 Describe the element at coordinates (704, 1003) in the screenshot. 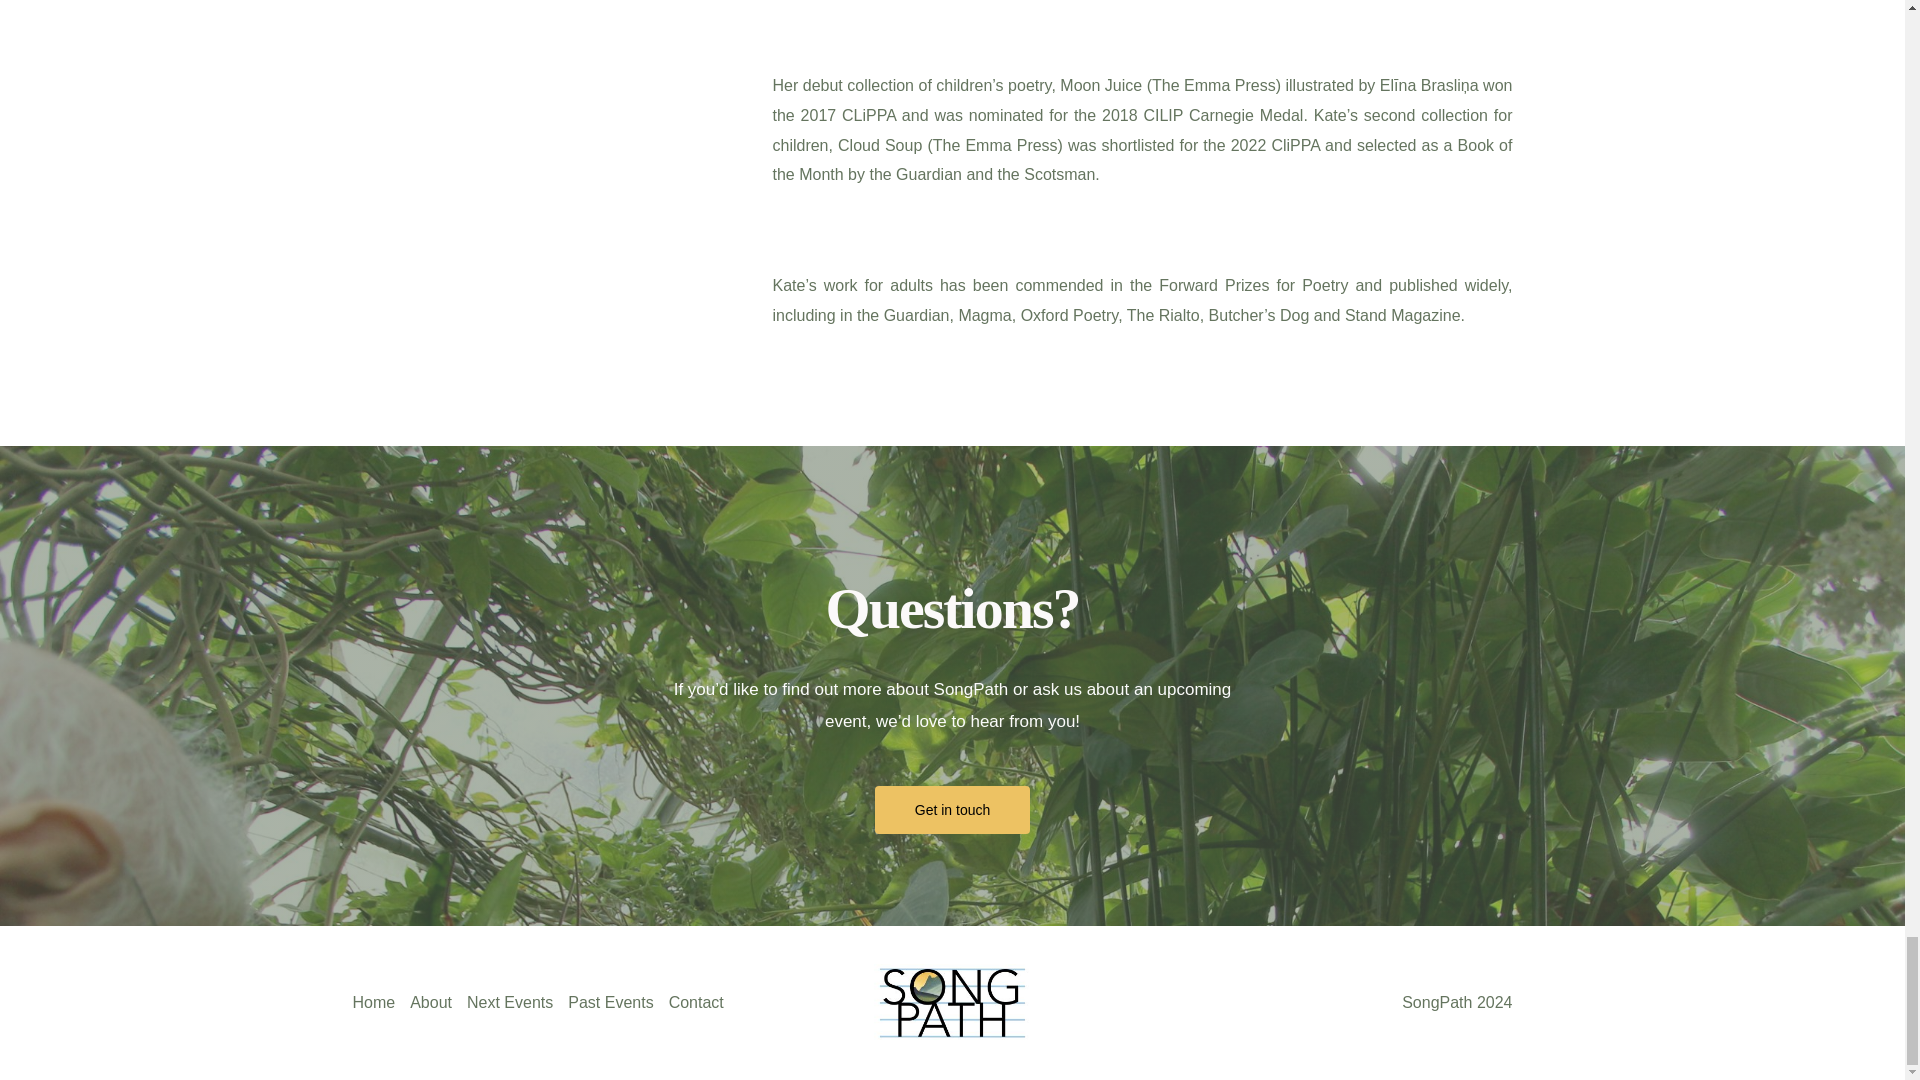

I see `Contact` at that location.